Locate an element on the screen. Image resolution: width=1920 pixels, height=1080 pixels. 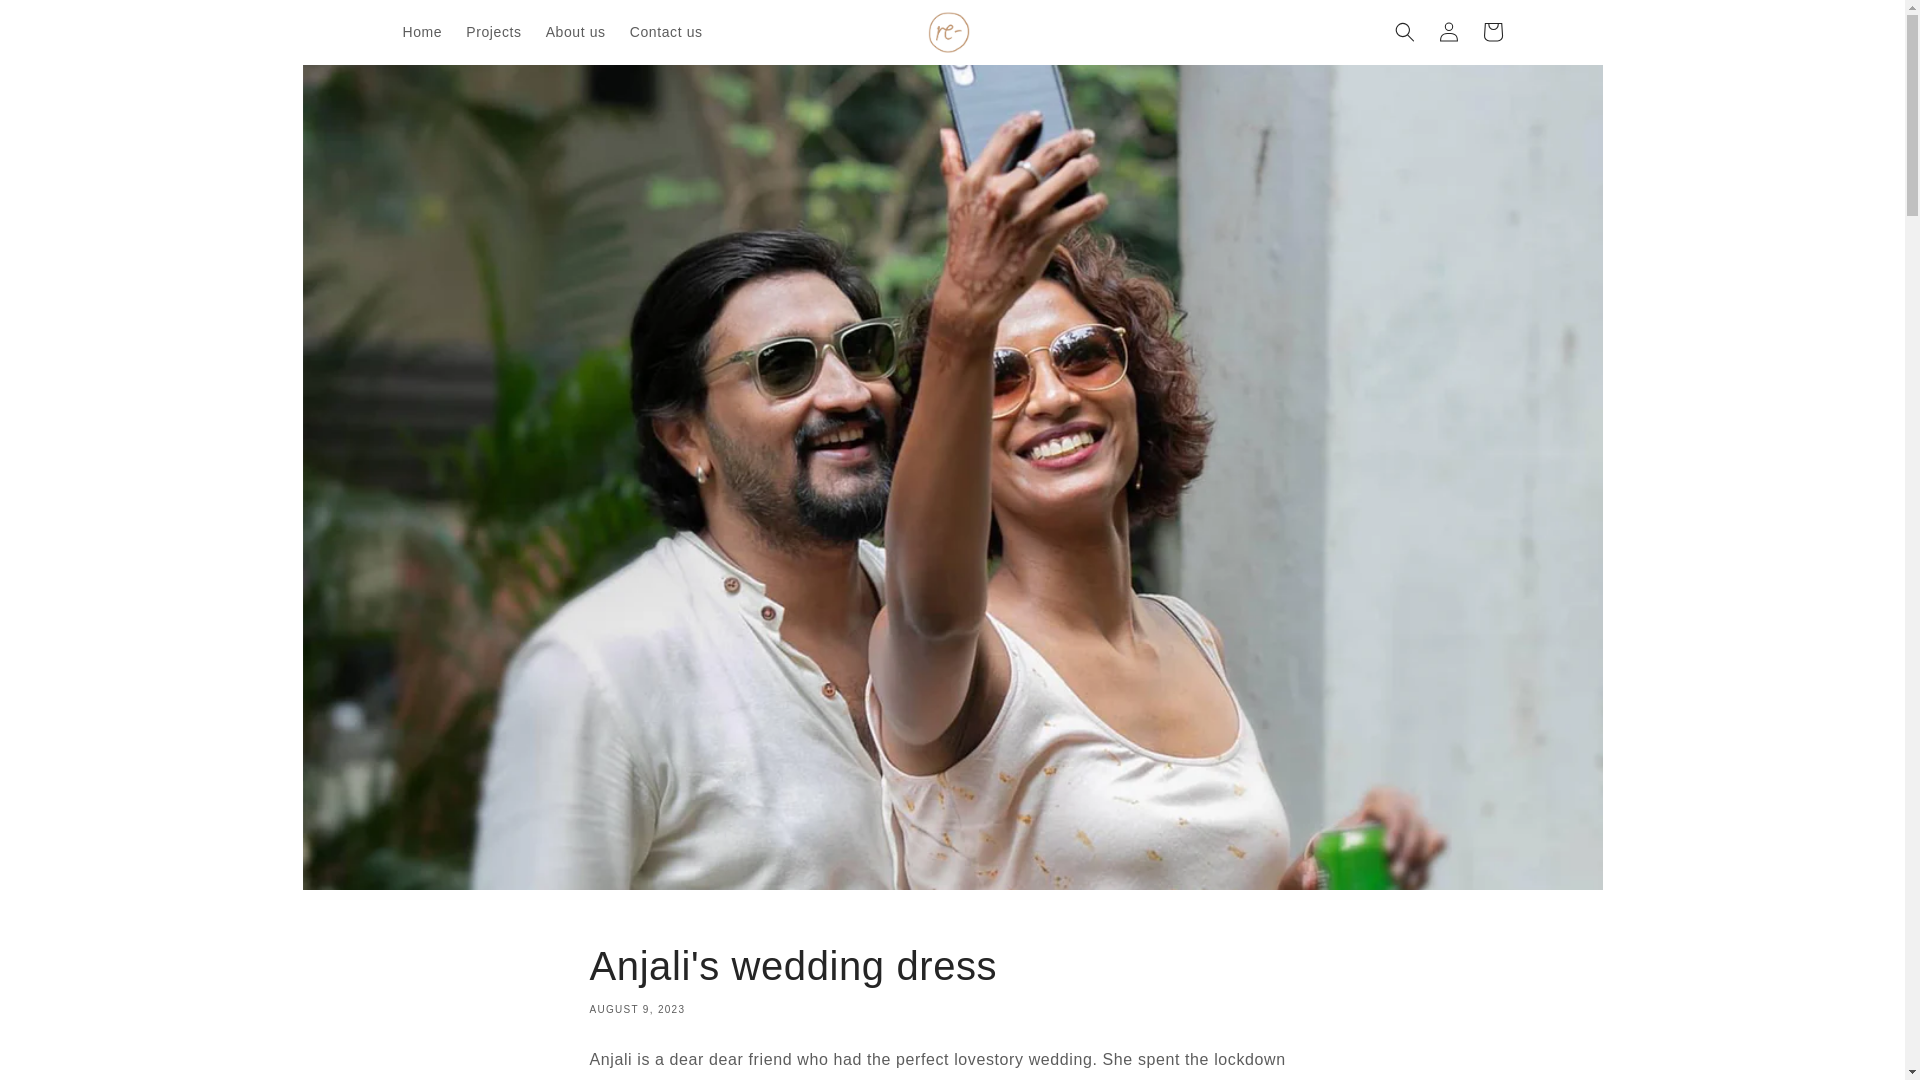
Cart is located at coordinates (1492, 32).